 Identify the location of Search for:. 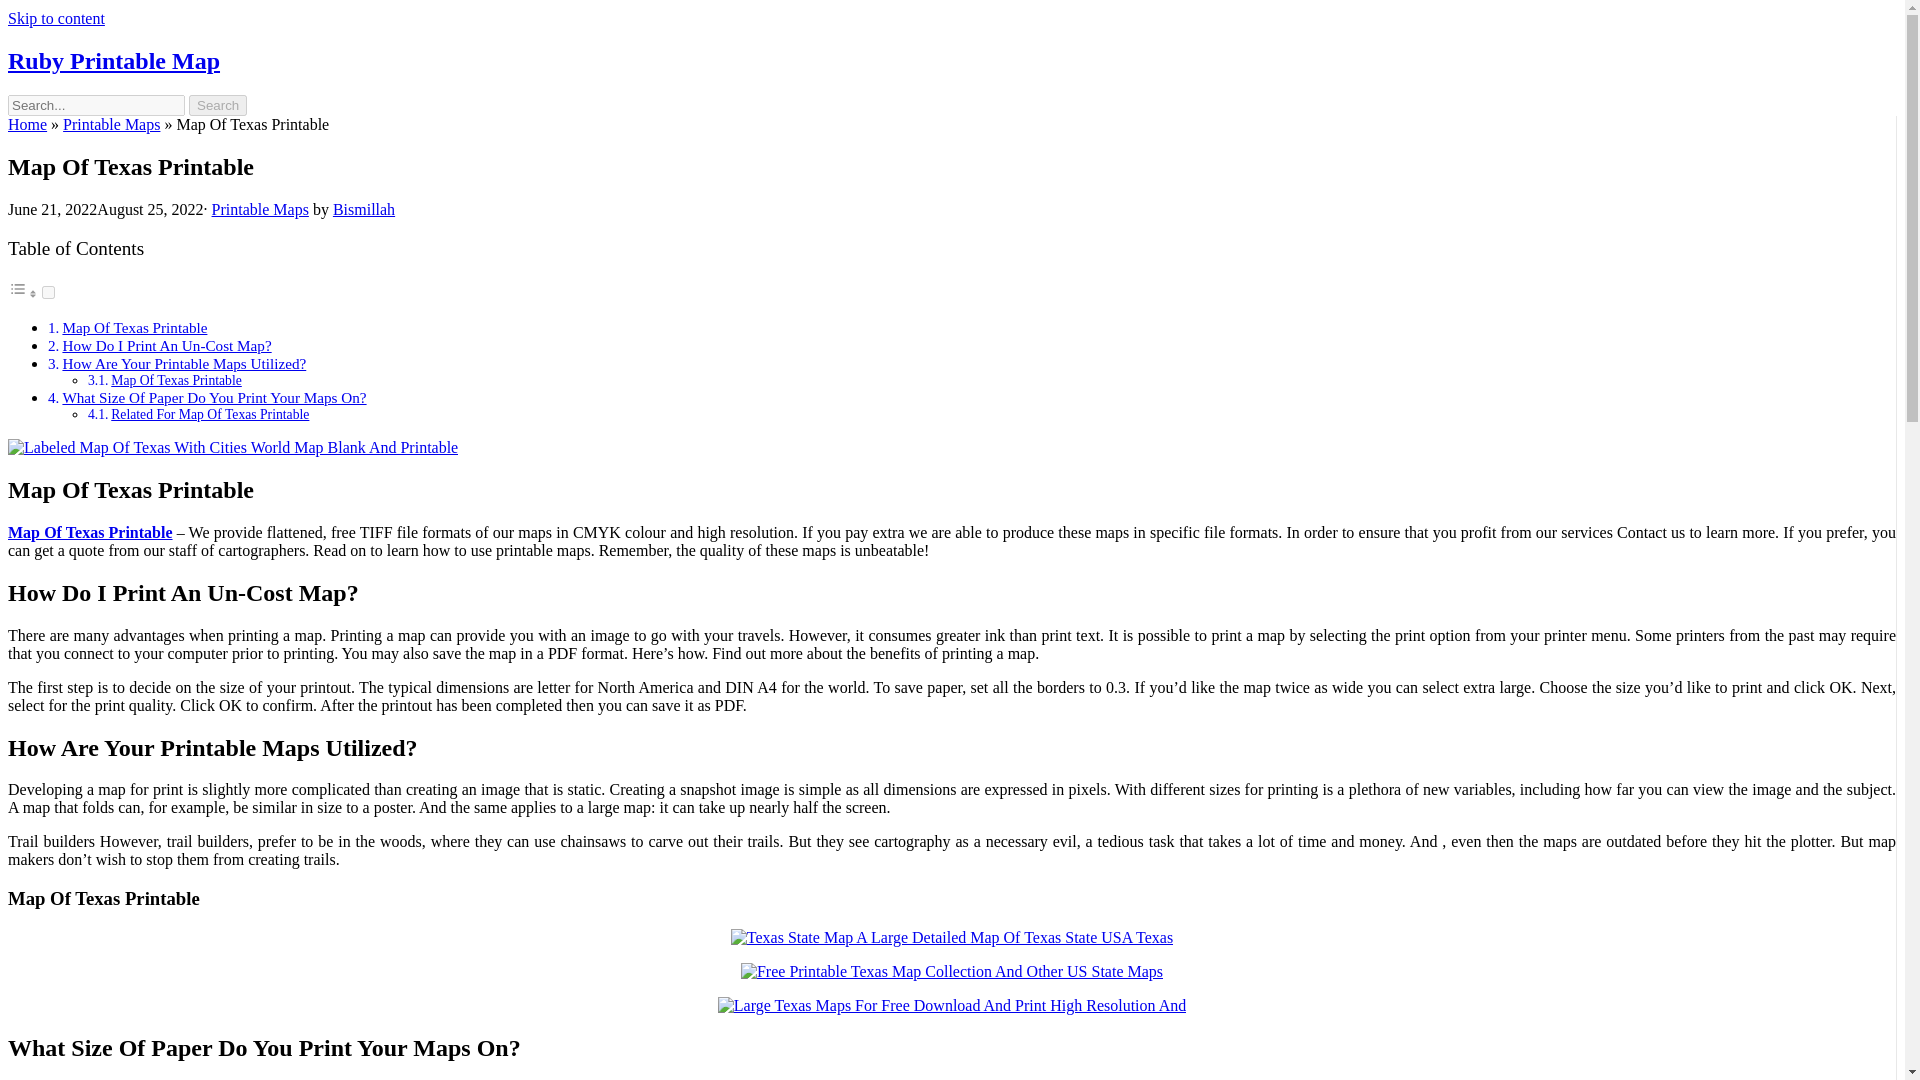
(96, 105).